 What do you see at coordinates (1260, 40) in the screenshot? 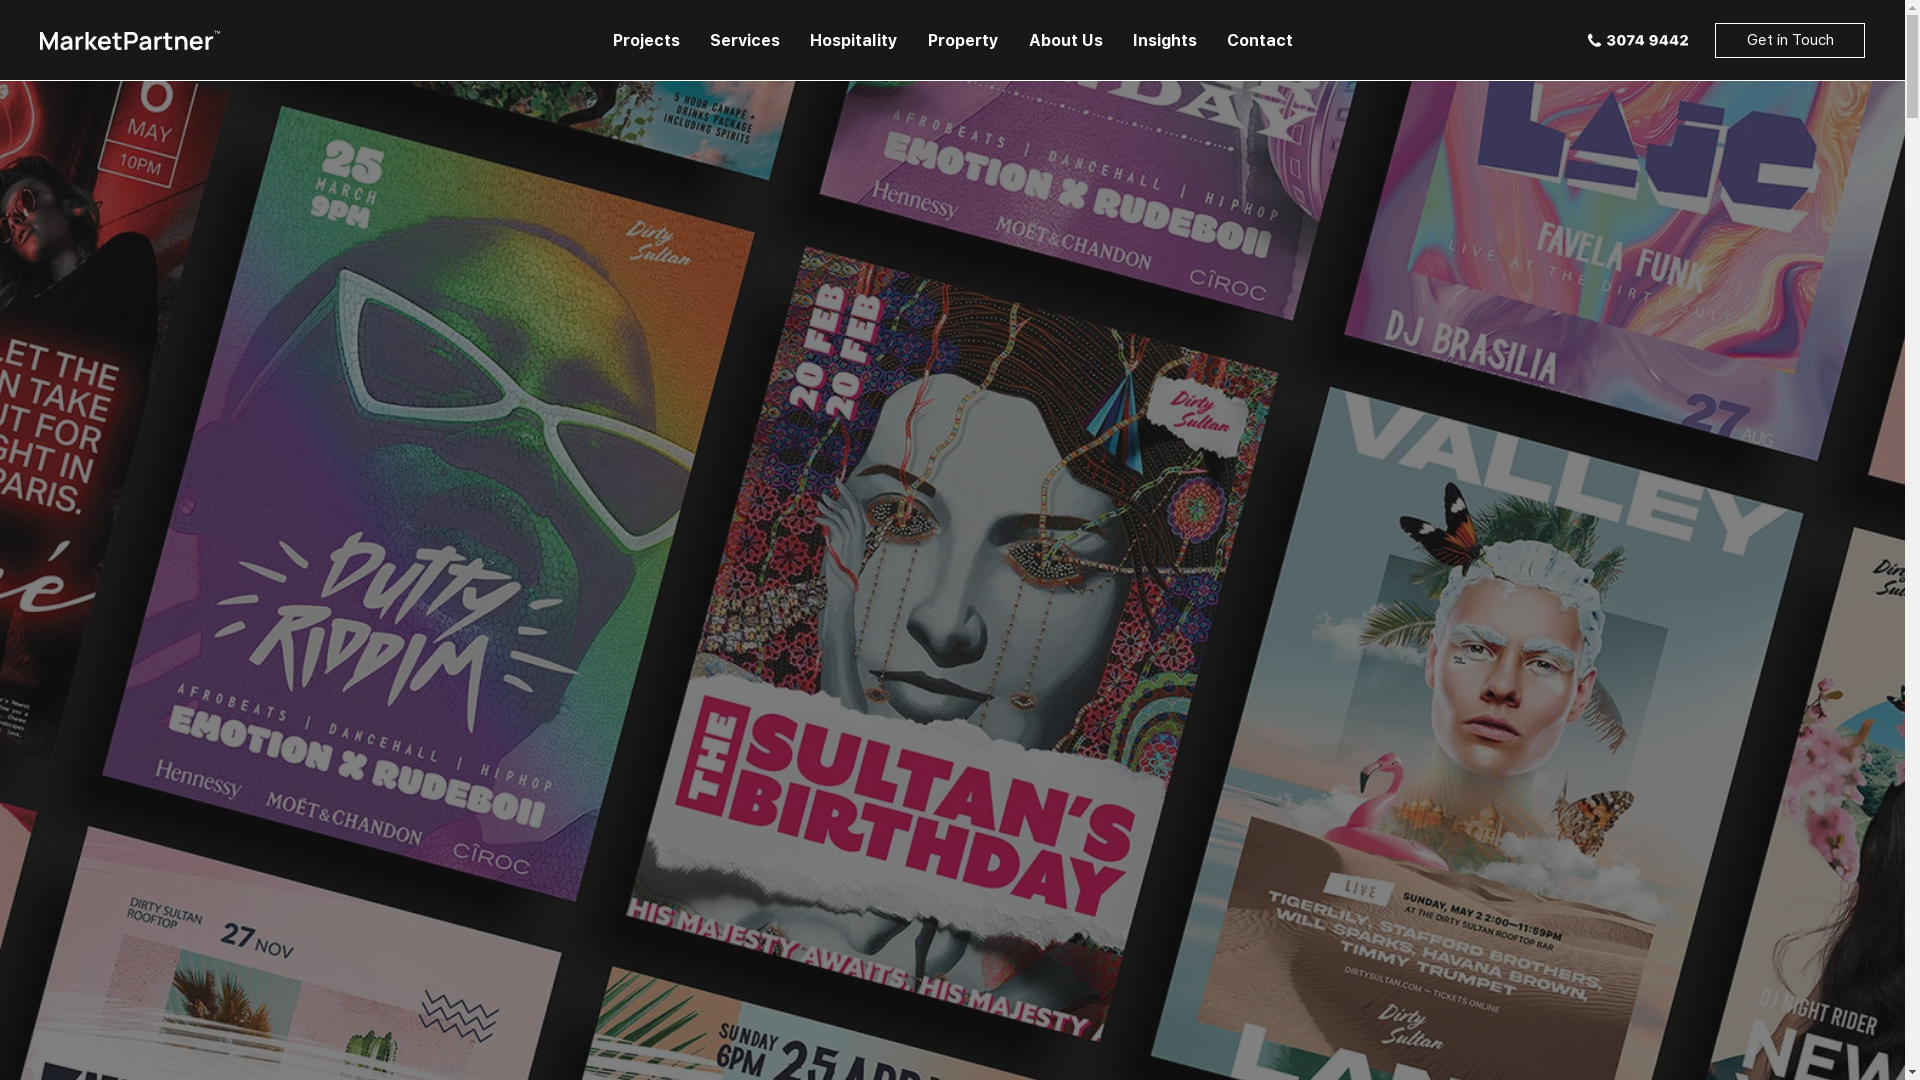
I see `Contact` at bounding box center [1260, 40].